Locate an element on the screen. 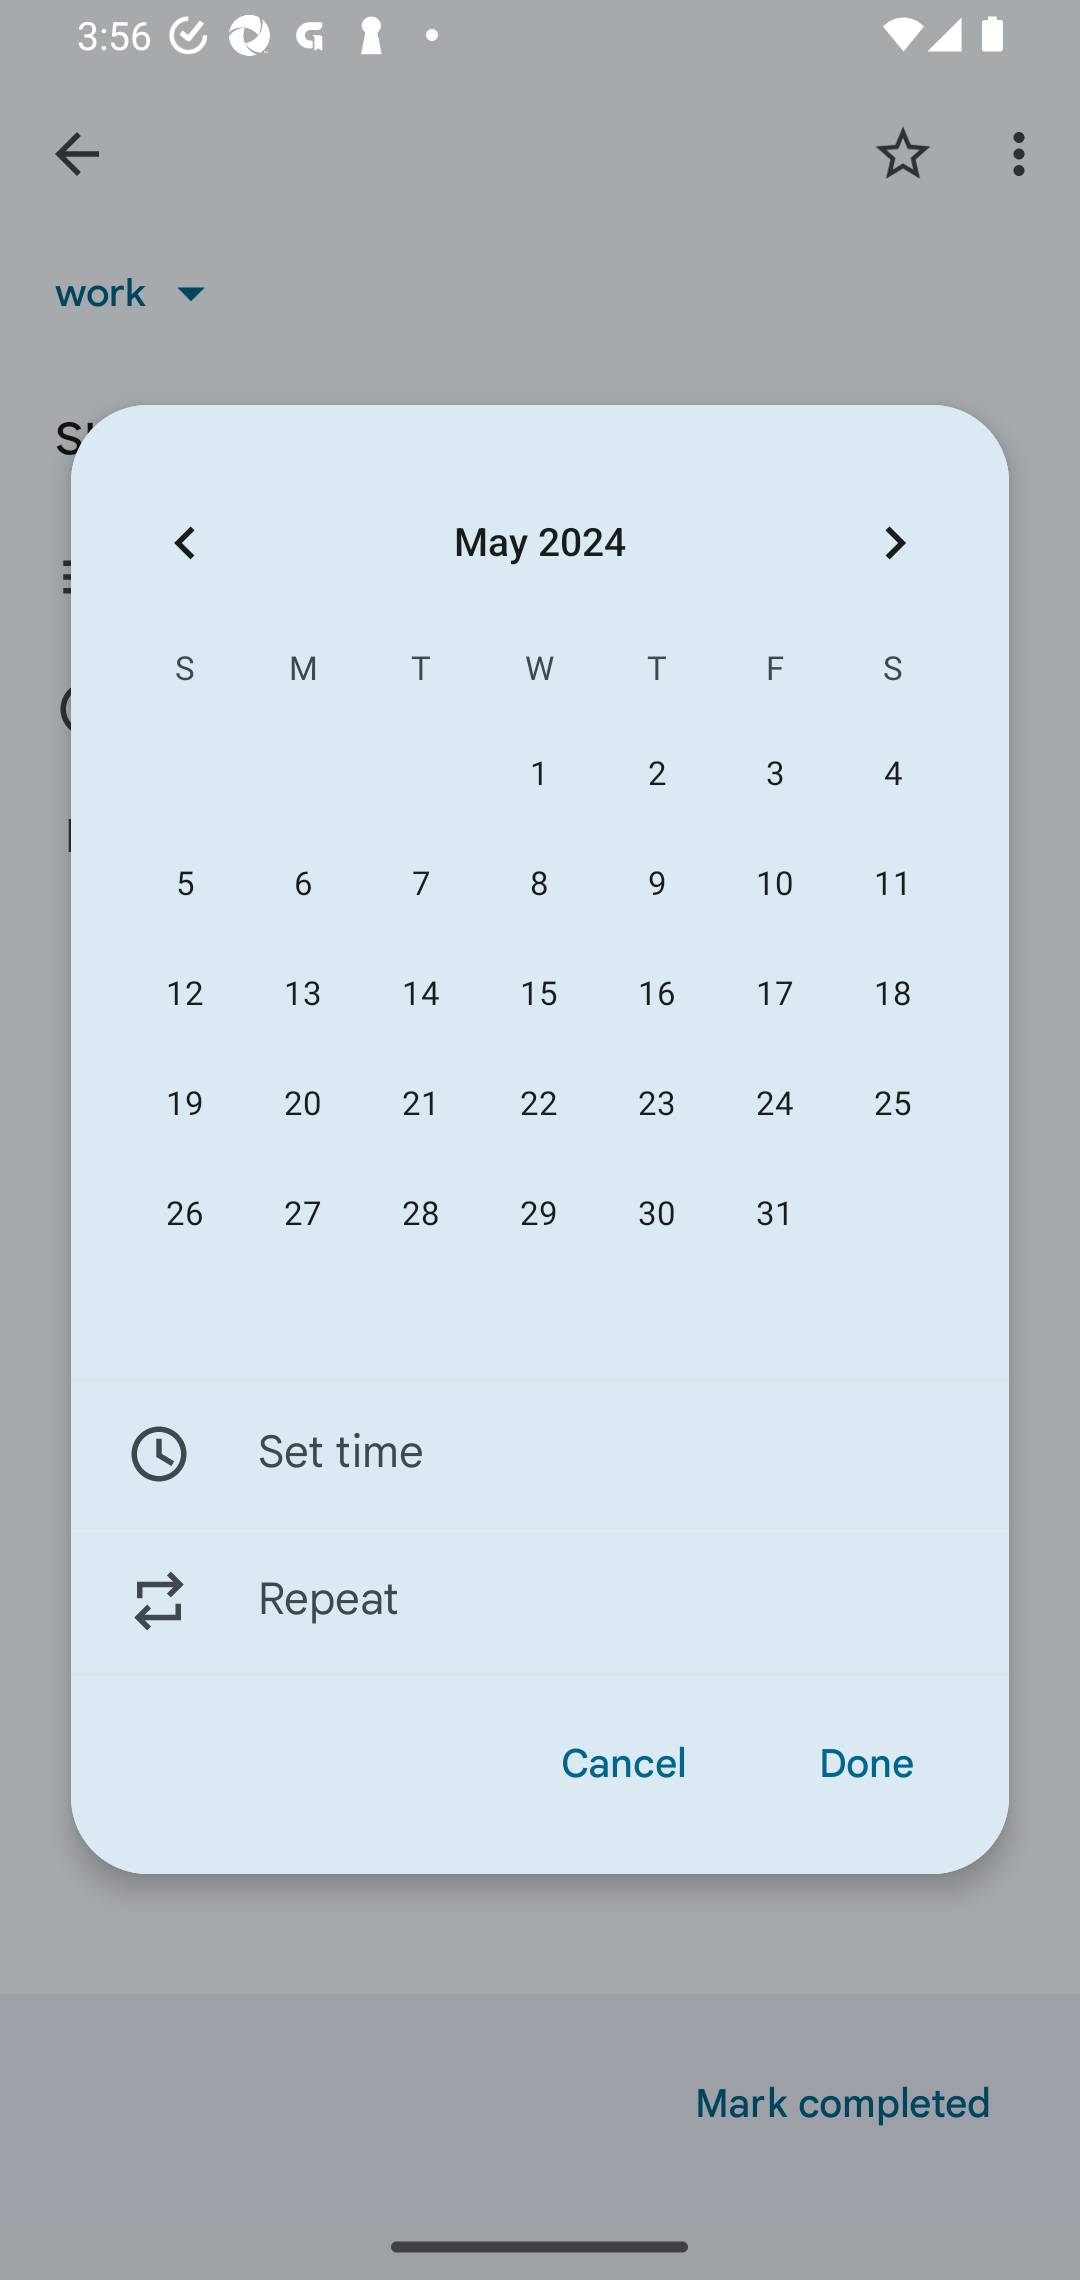 The width and height of the screenshot is (1080, 2280). 28 28 May 2024 is located at coordinates (420, 1214).